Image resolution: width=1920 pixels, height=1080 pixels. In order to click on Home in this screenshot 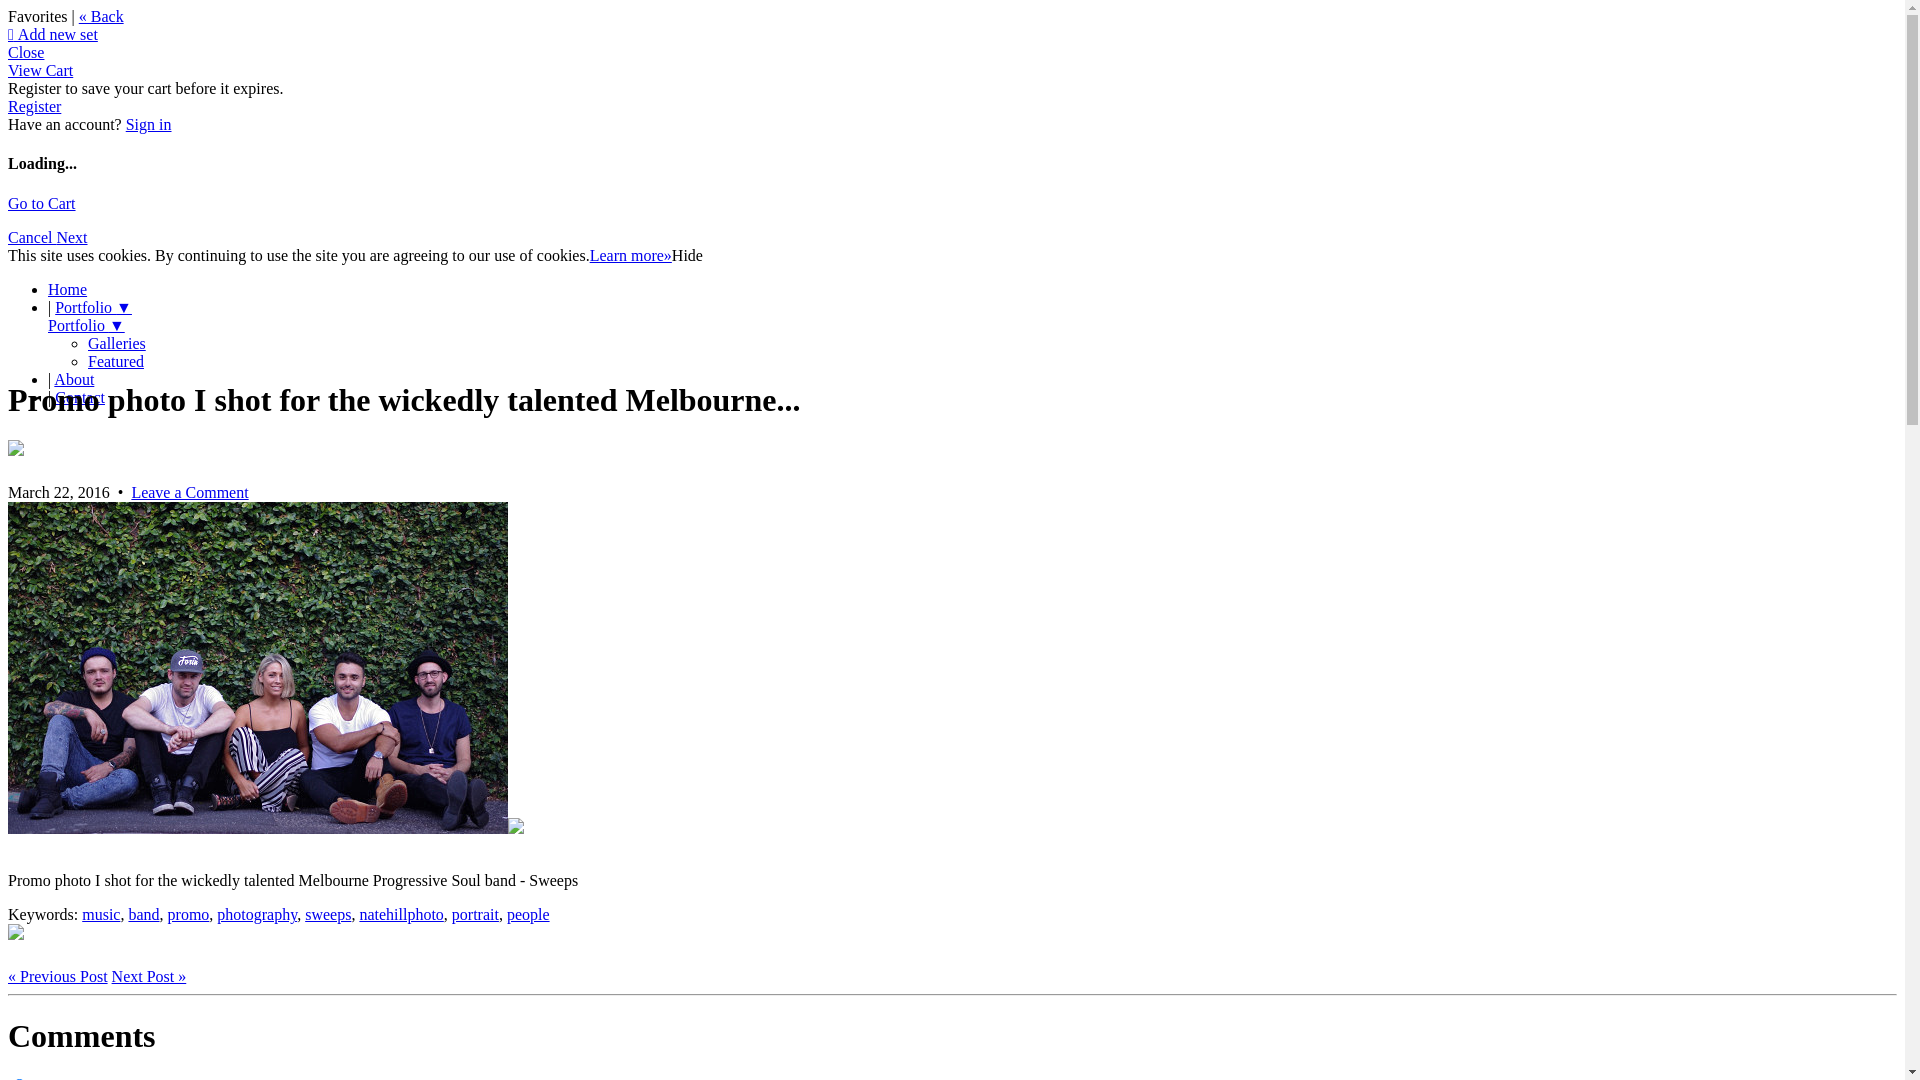, I will do `click(68, 290)`.